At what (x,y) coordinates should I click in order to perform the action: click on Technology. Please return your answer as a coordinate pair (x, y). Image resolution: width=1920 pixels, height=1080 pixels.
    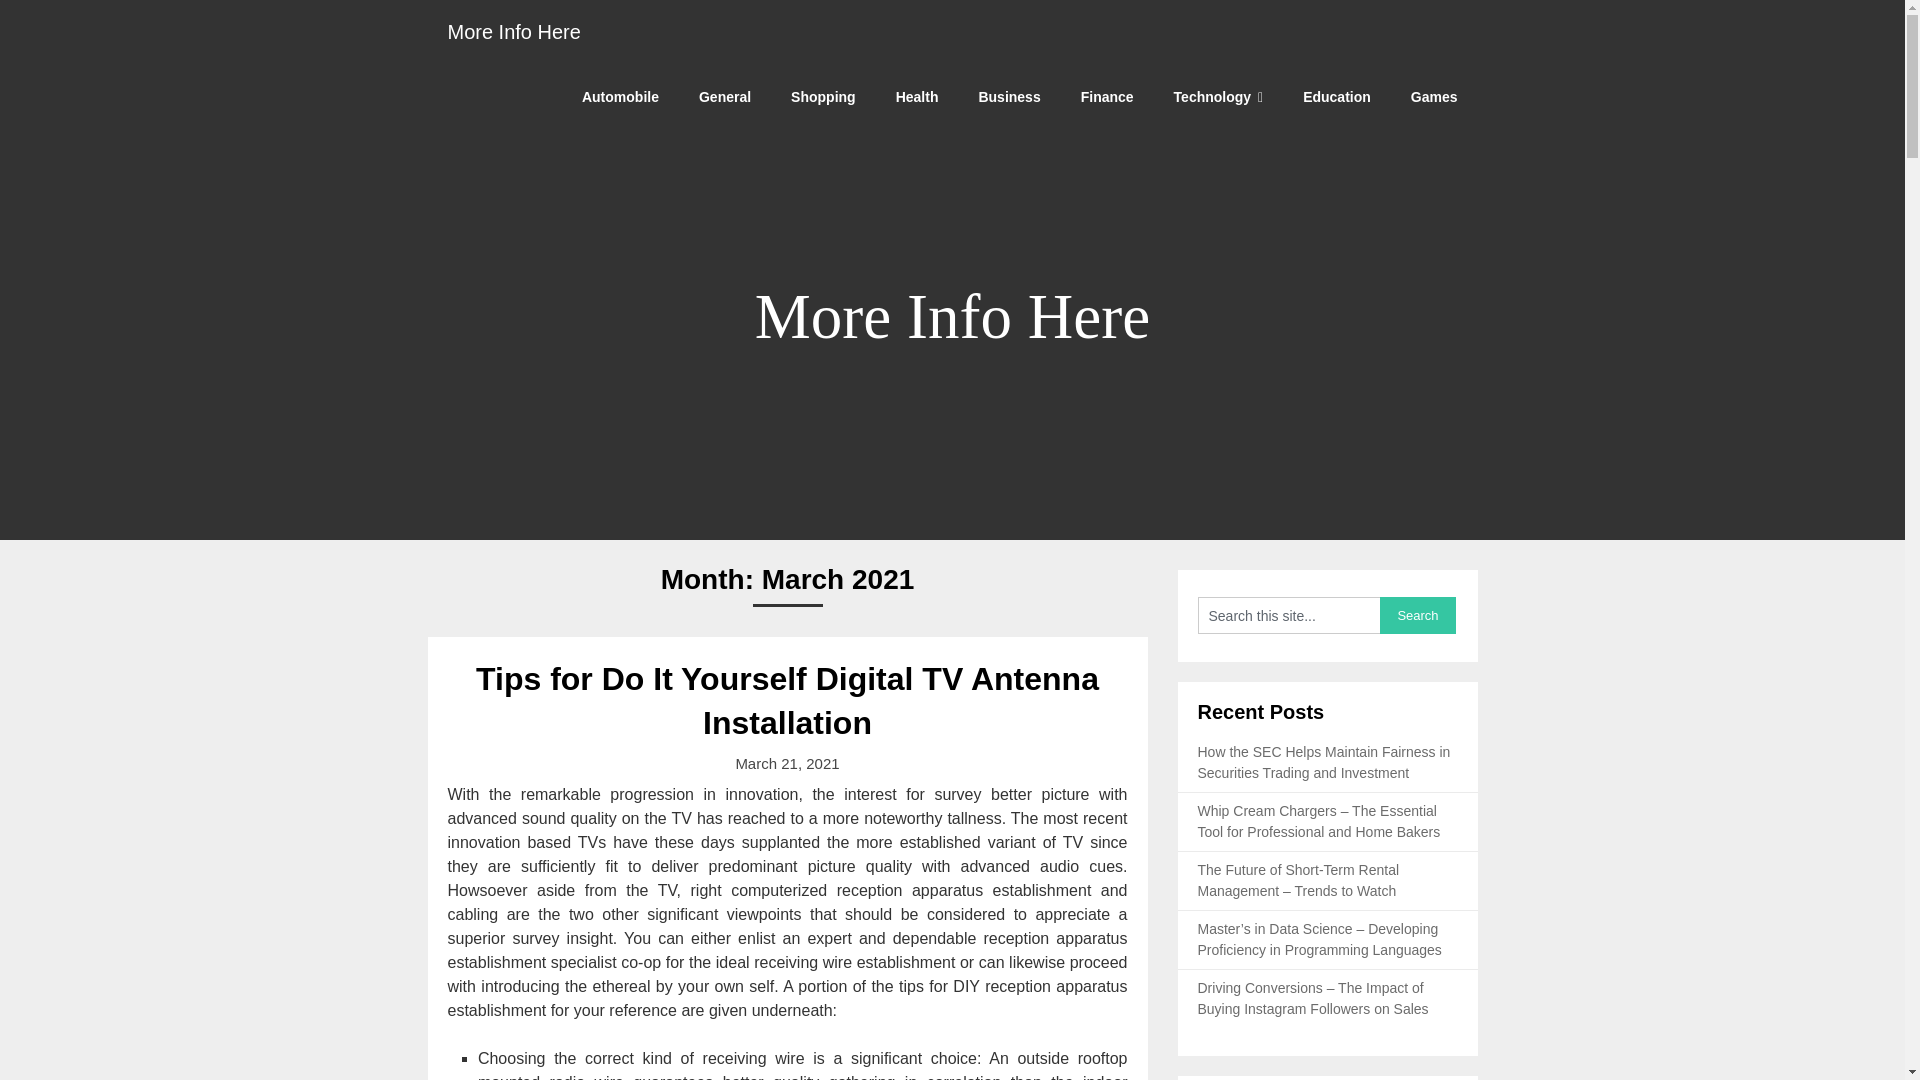
    Looking at the image, I should click on (1218, 96).